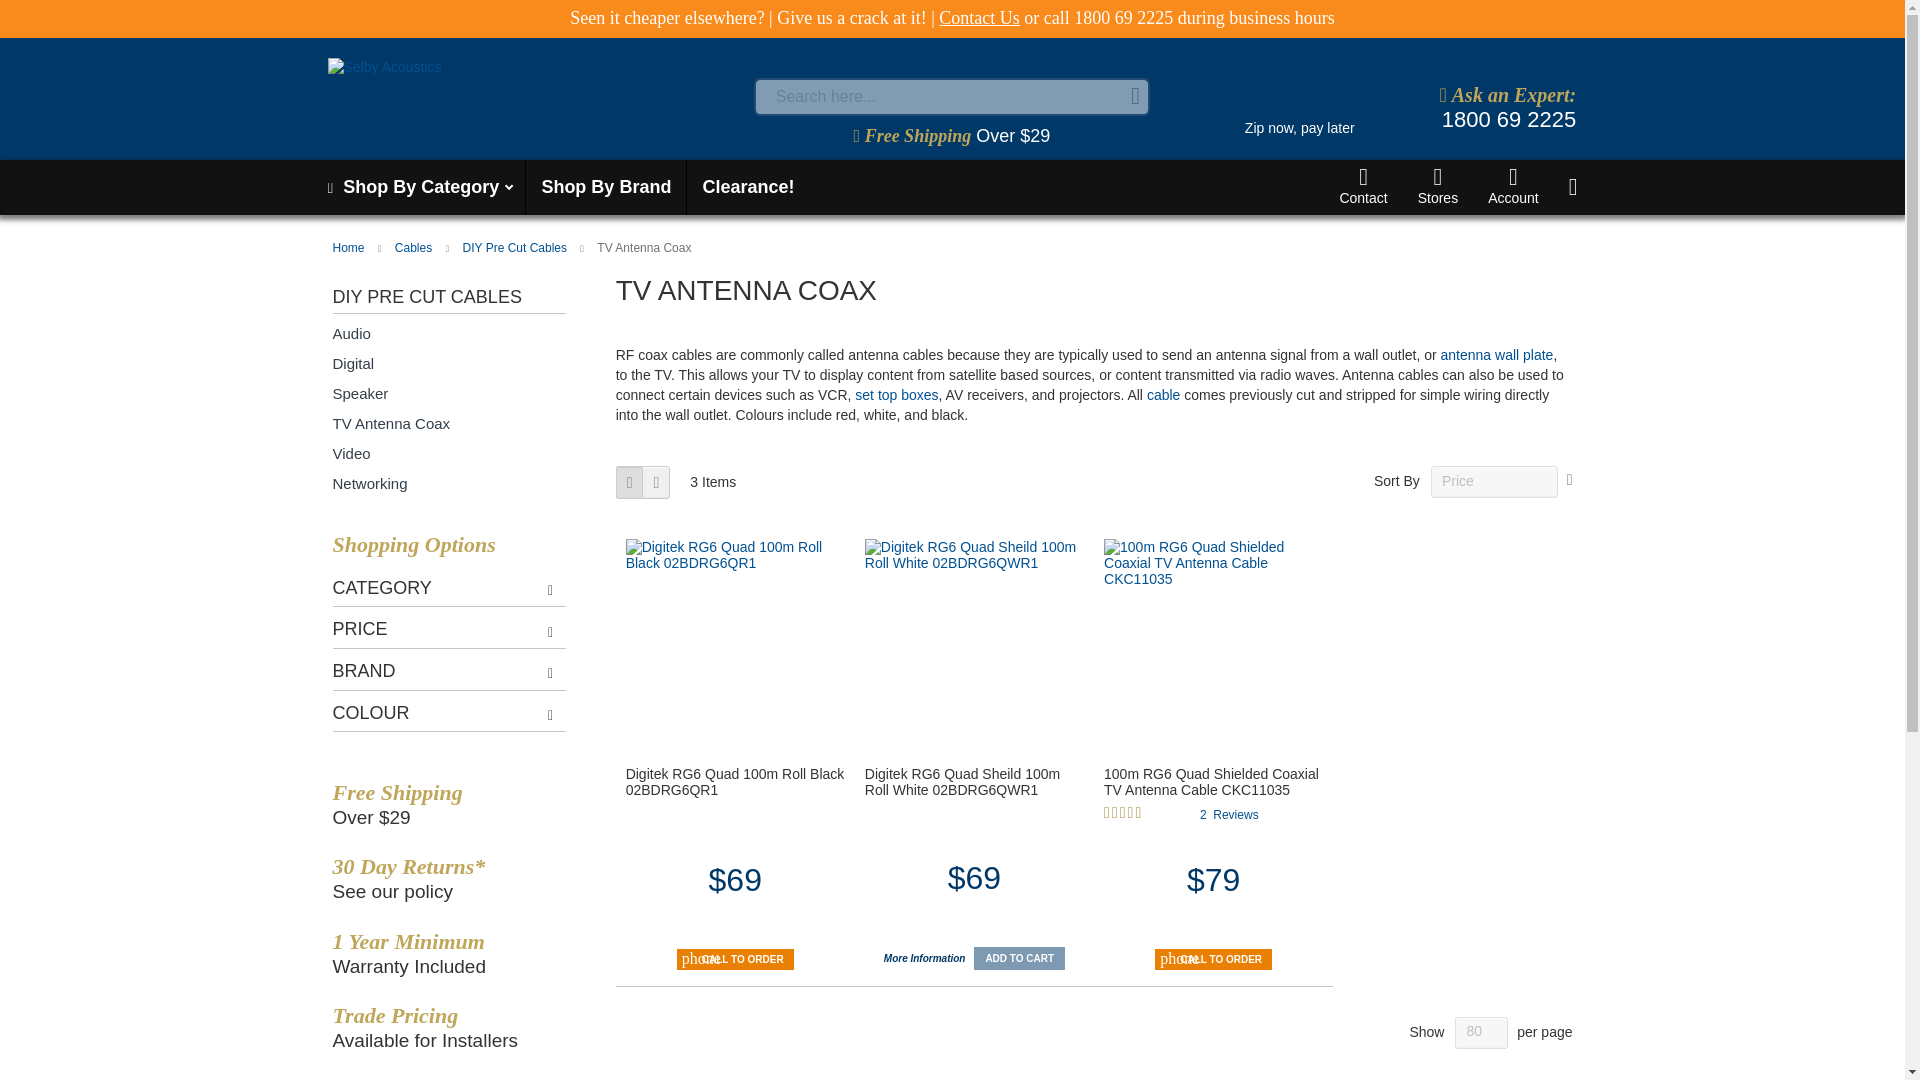 The height and width of the screenshot is (1080, 1920). Describe the element at coordinates (1019, 958) in the screenshot. I see `Add to Cart` at that location.